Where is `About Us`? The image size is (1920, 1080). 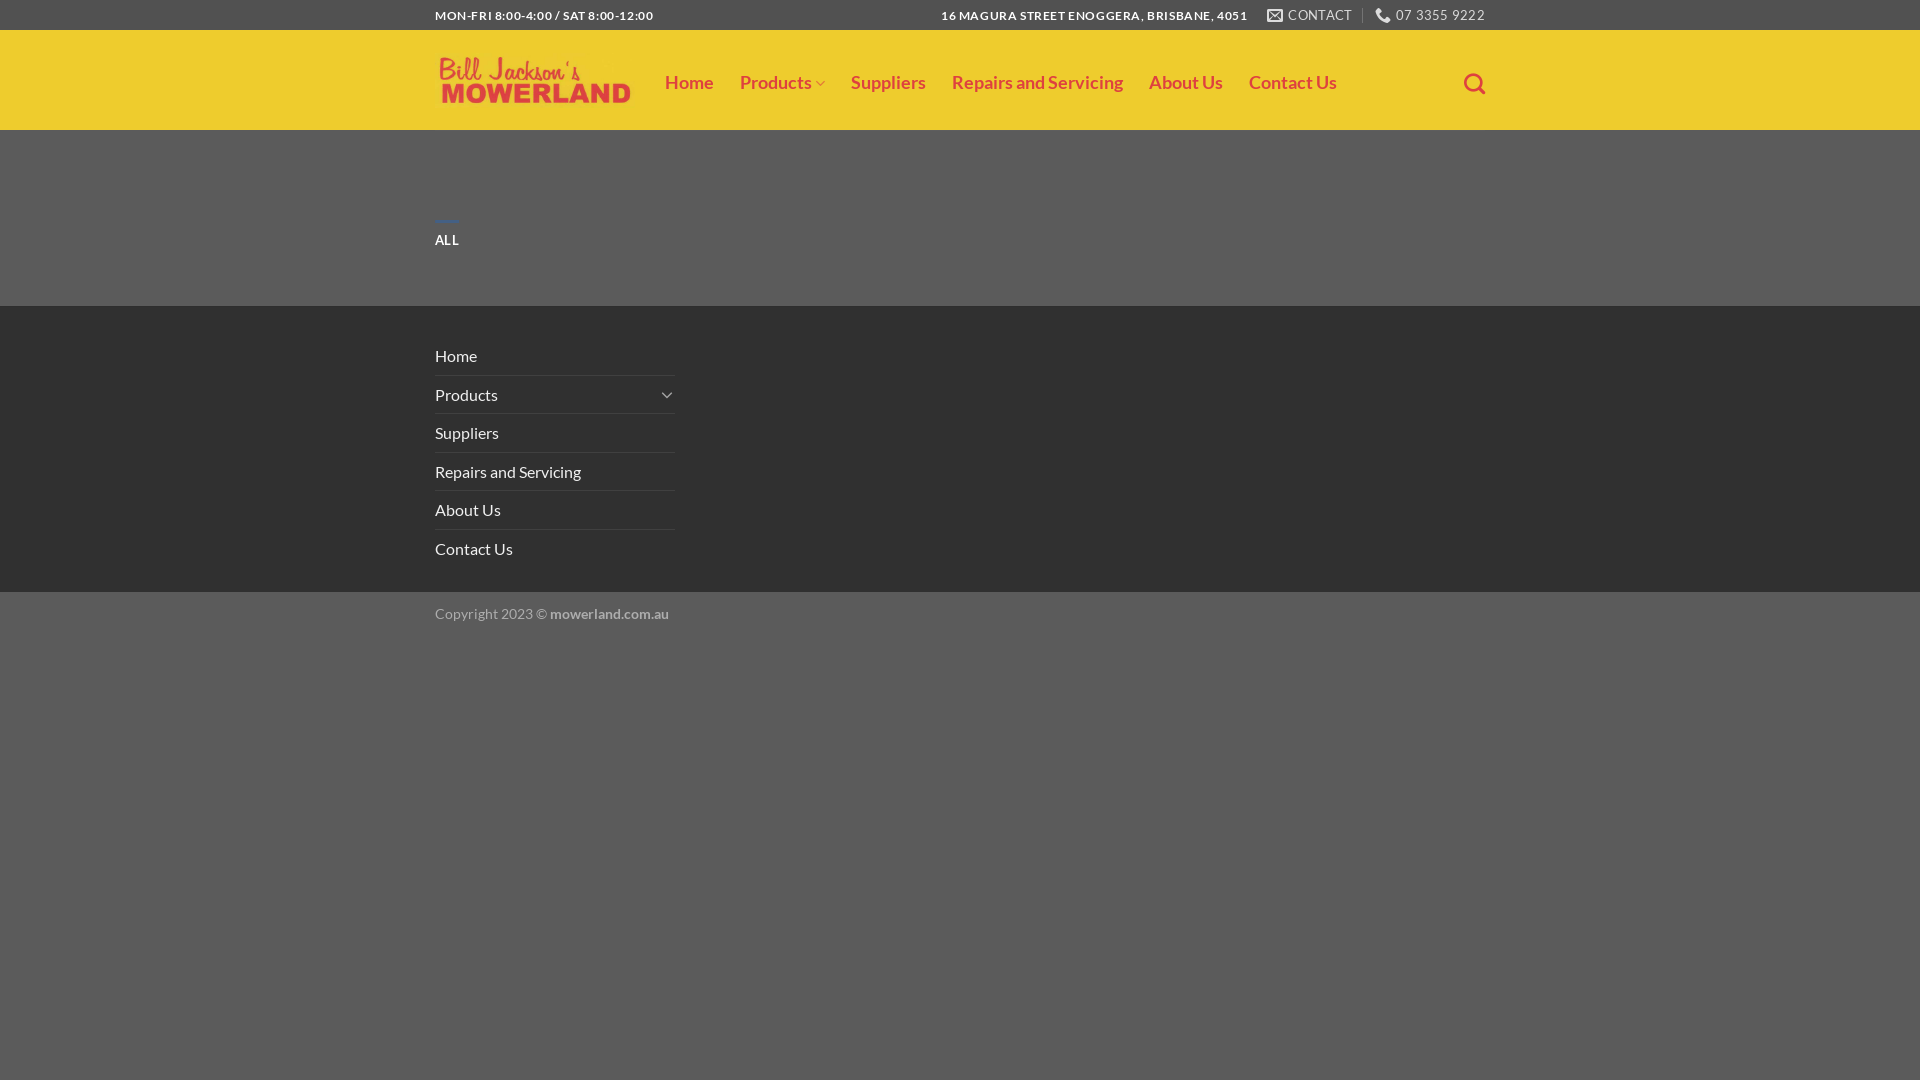 About Us is located at coordinates (468, 510).